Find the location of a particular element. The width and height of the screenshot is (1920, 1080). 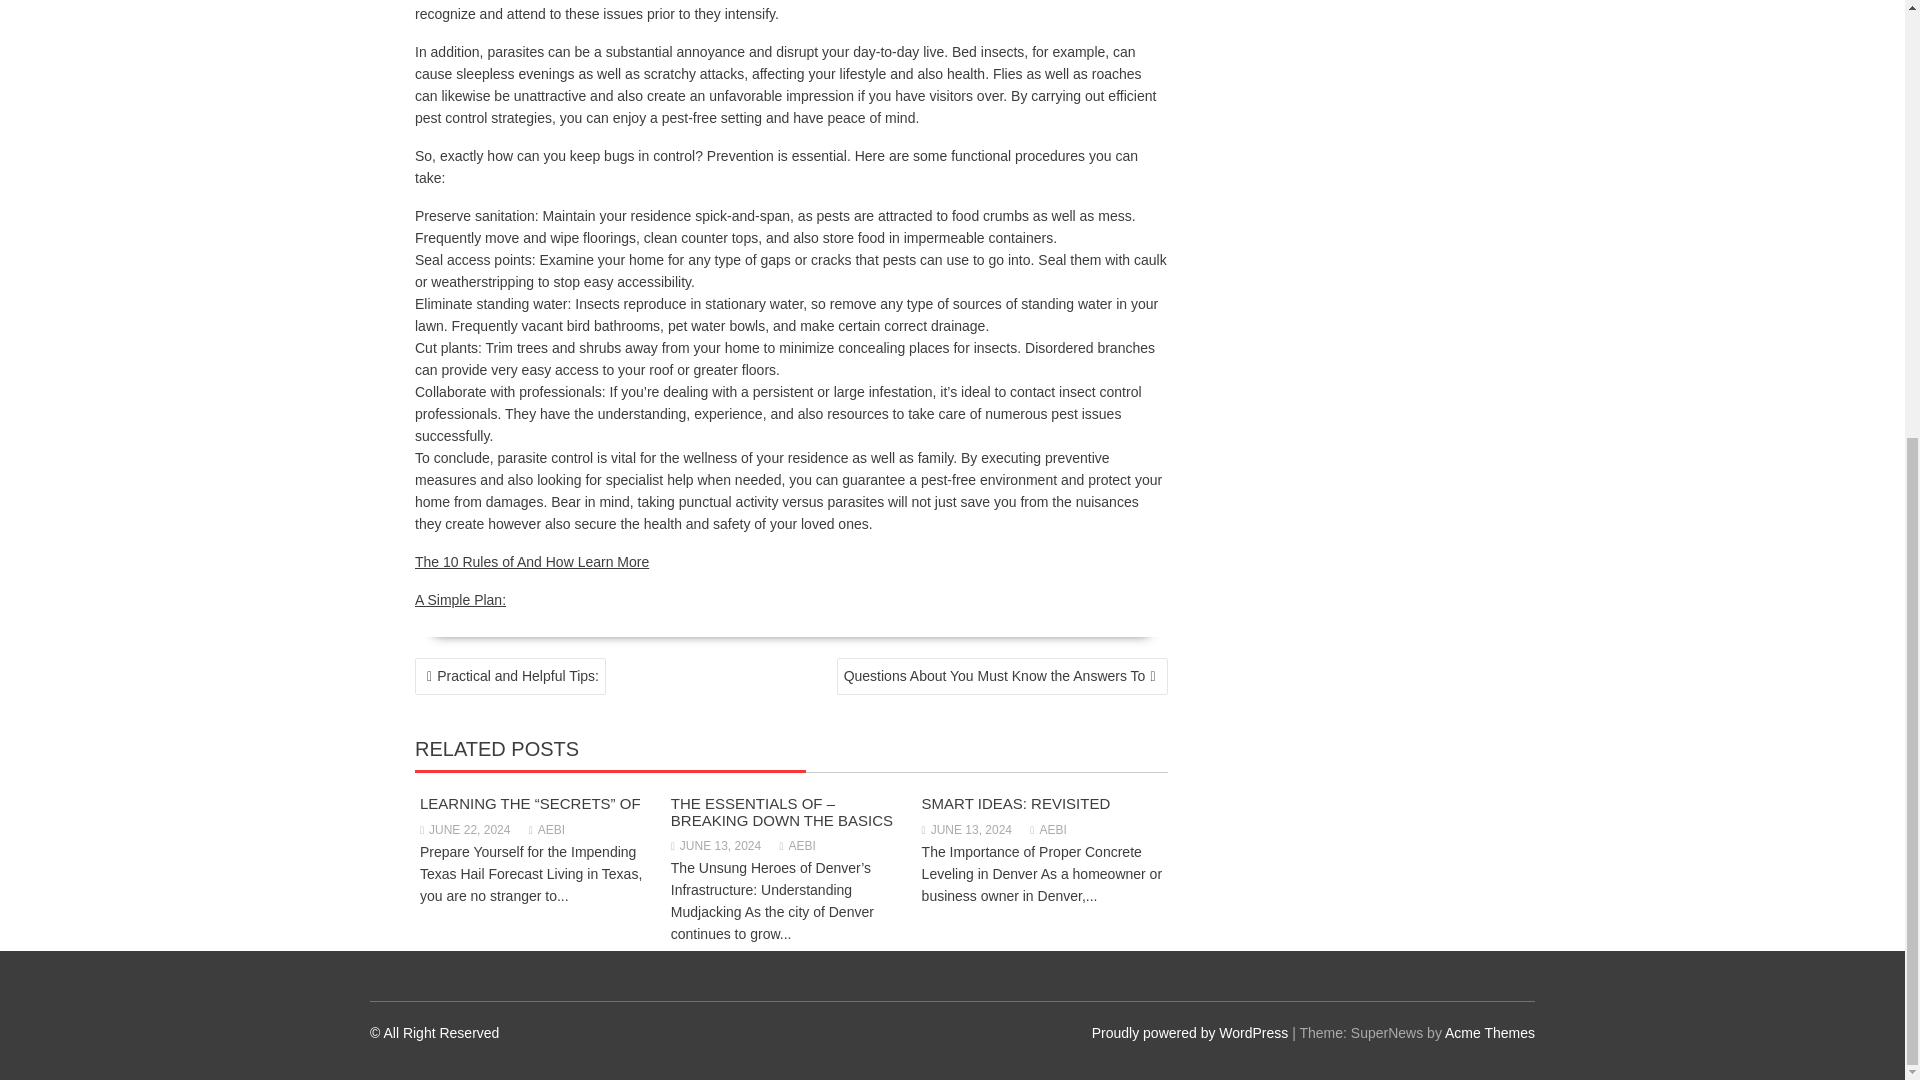

JUNE 22, 2024 is located at coordinates (465, 830).